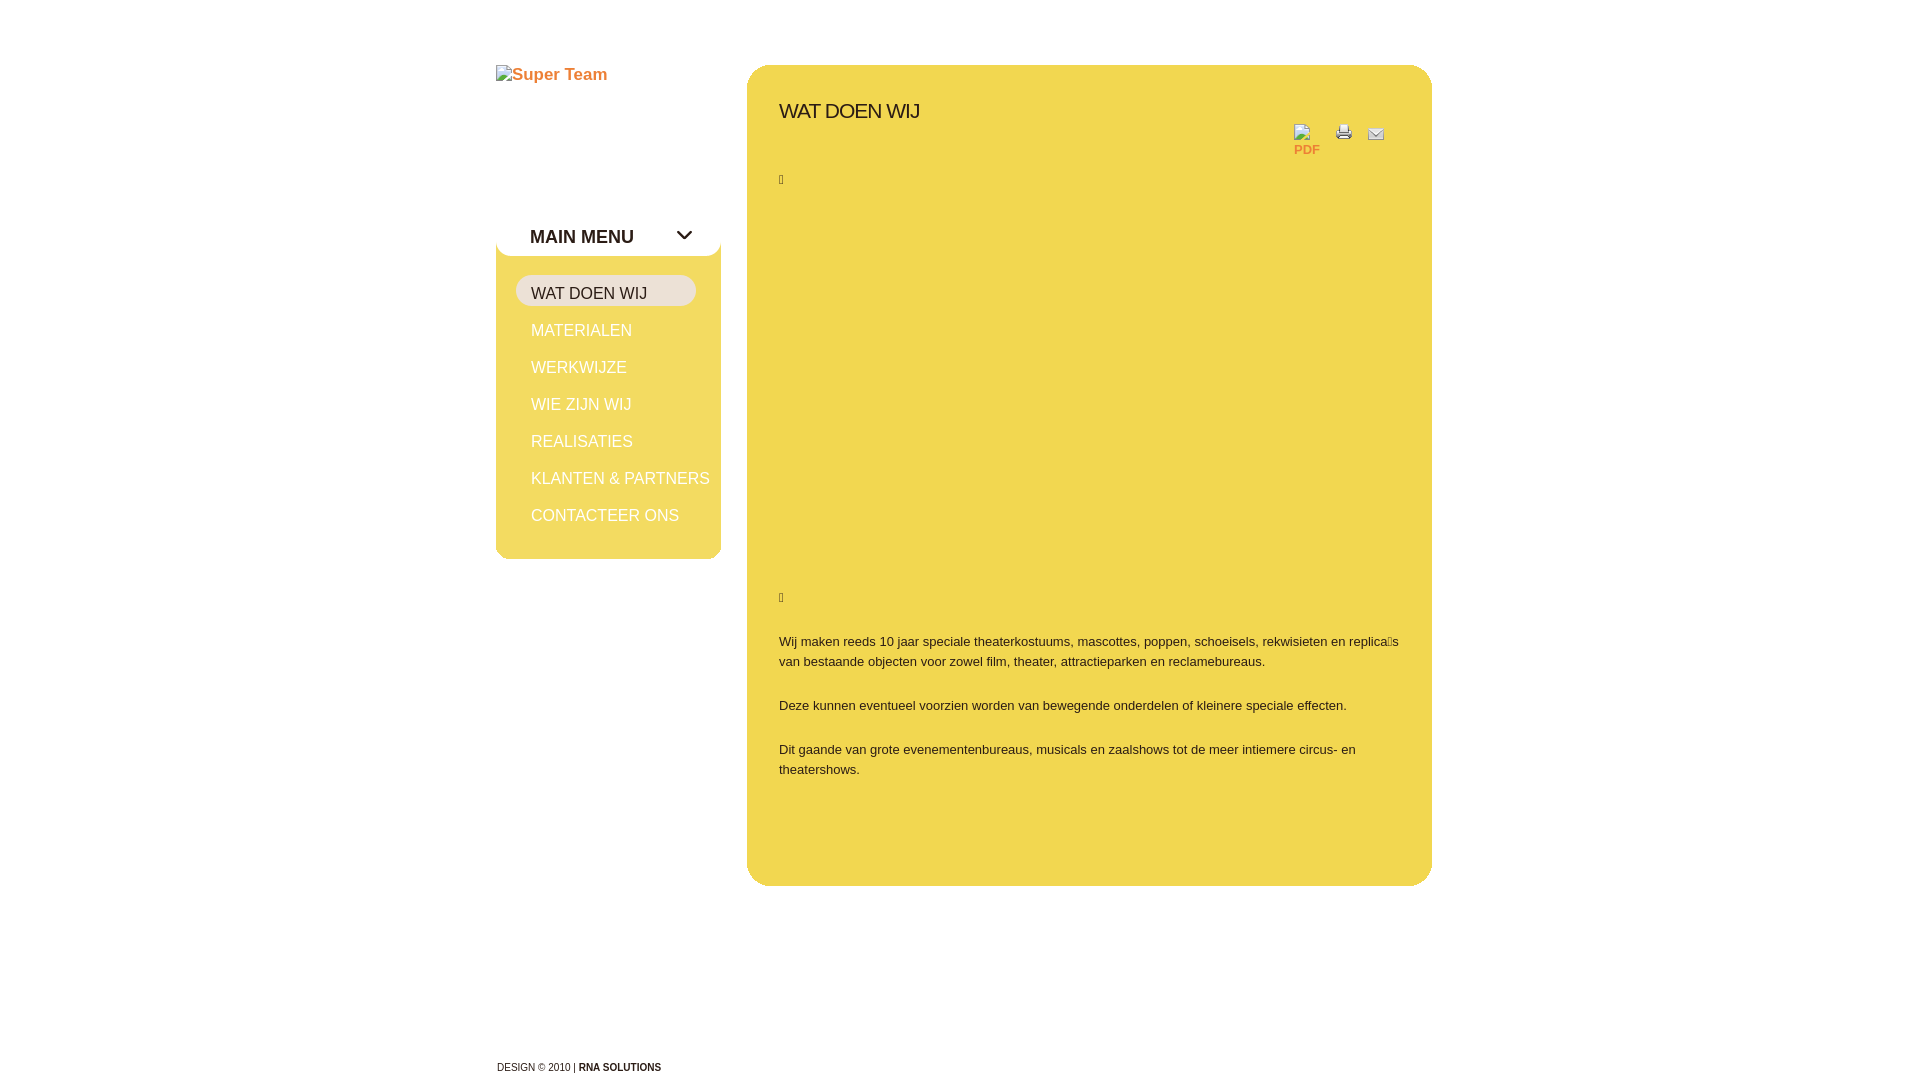 This screenshot has height=1080, width=1920. Describe the element at coordinates (618, 515) in the screenshot. I see `CONTACTEER ONS` at that location.